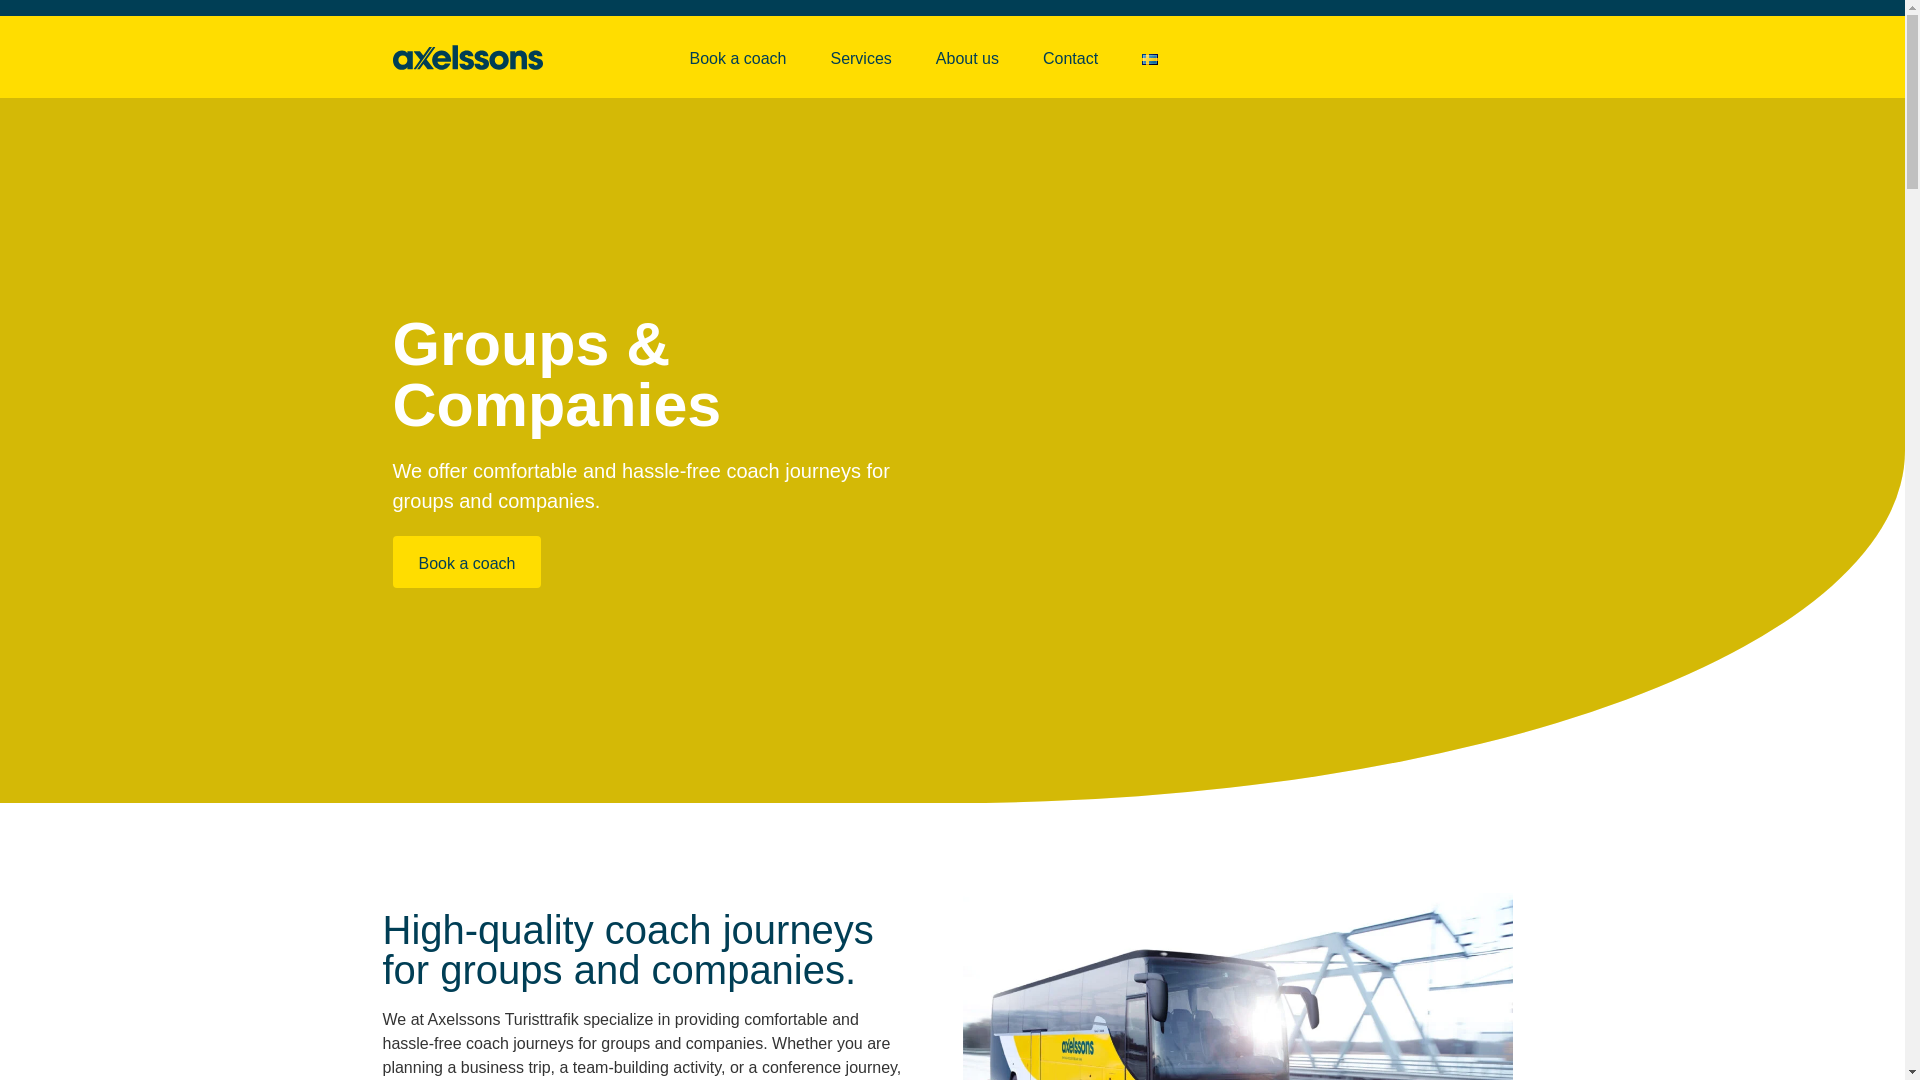 Image resolution: width=1920 pixels, height=1080 pixels. What do you see at coordinates (738, 57) in the screenshot?
I see `Book a coach` at bounding box center [738, 57].